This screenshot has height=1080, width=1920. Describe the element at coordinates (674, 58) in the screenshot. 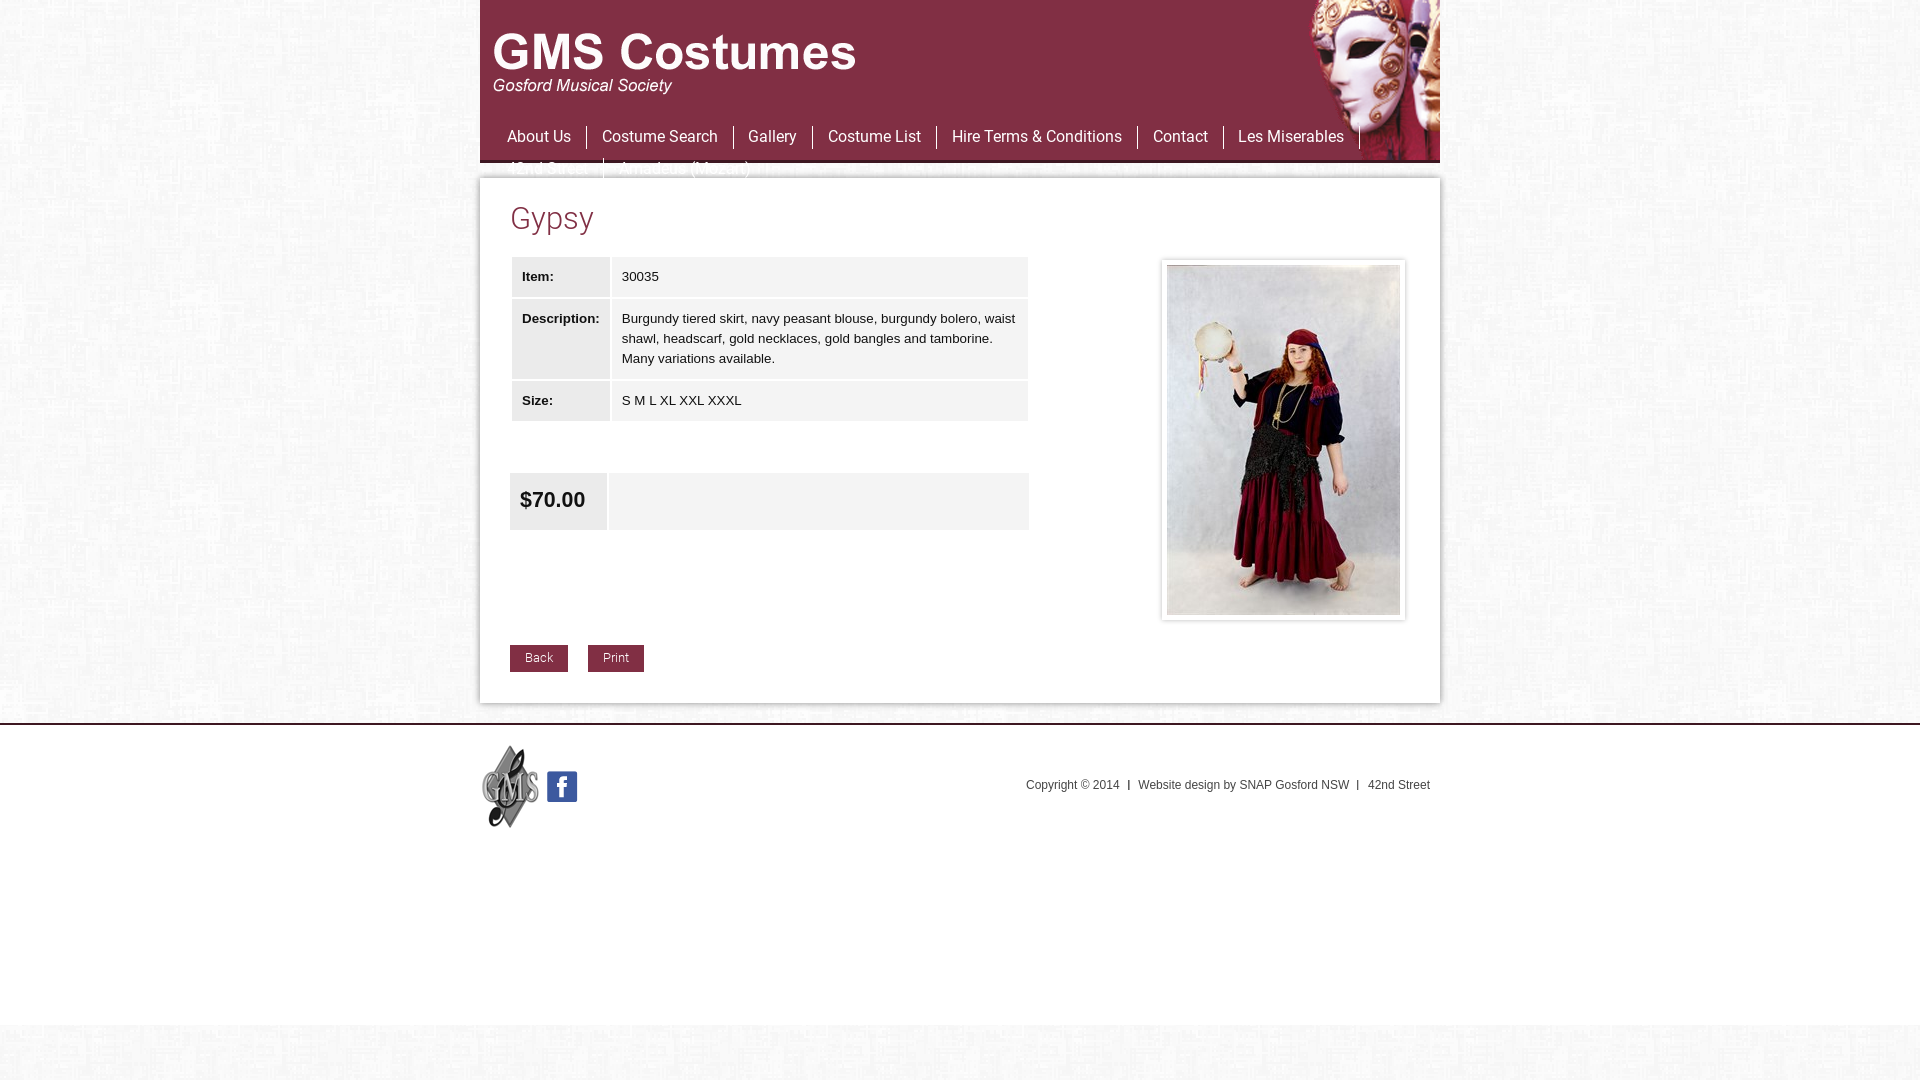

I see `Home - LOGO` at that location.